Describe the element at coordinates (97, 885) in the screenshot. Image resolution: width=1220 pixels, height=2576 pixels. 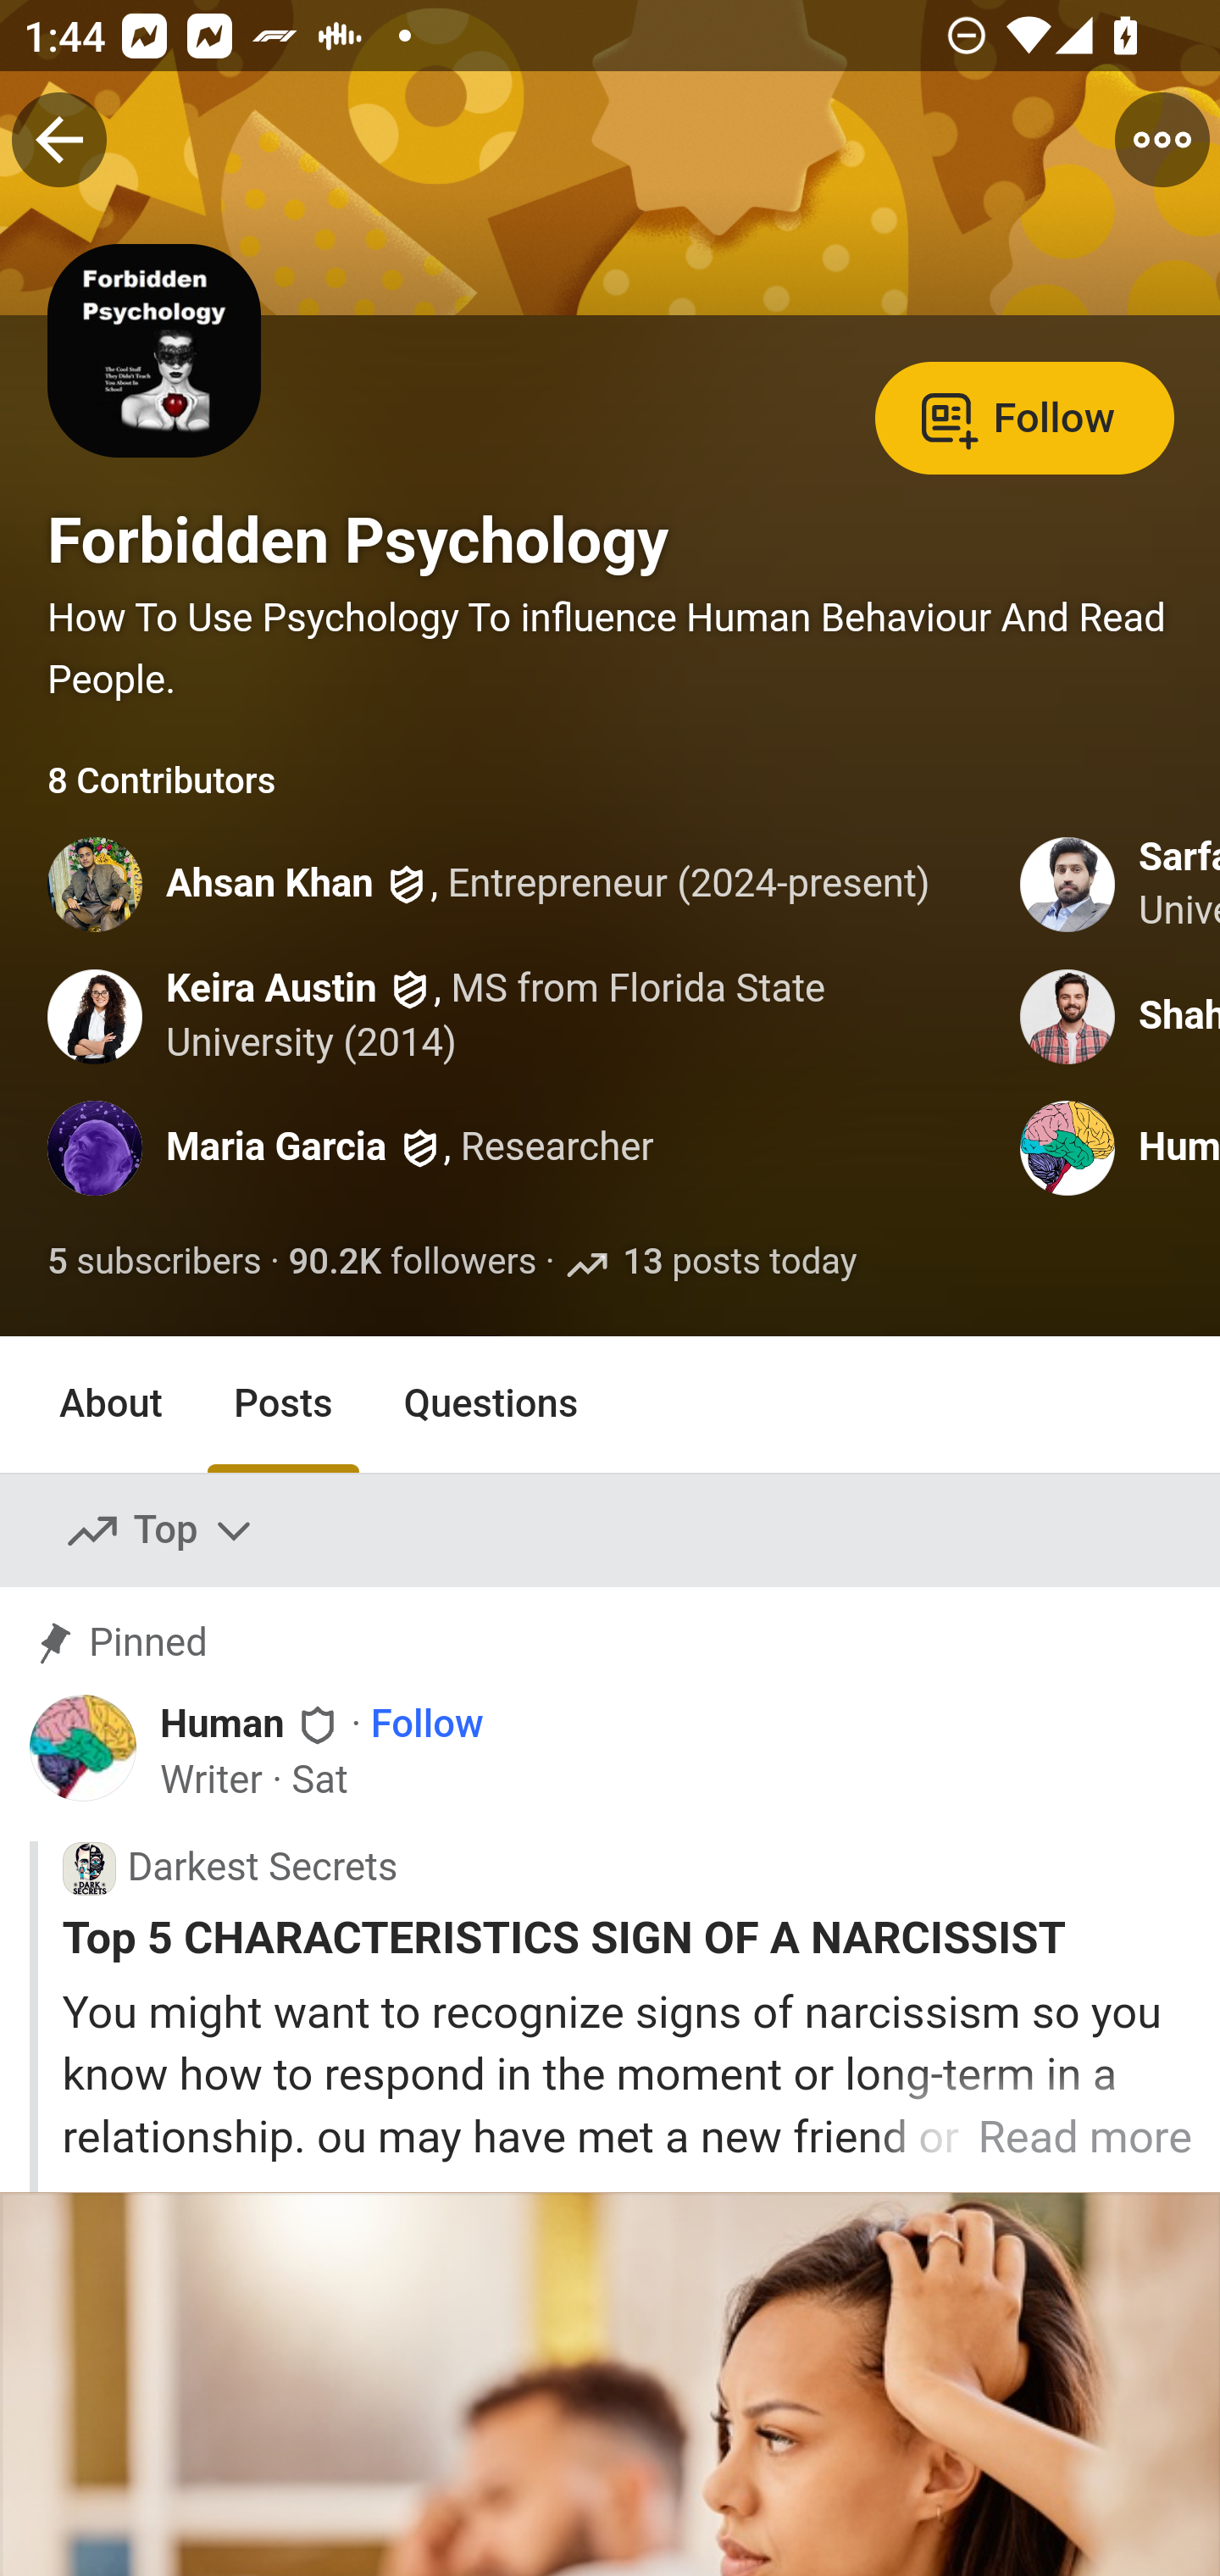
I see `Profile photo for Ahsan Khan` at that location.